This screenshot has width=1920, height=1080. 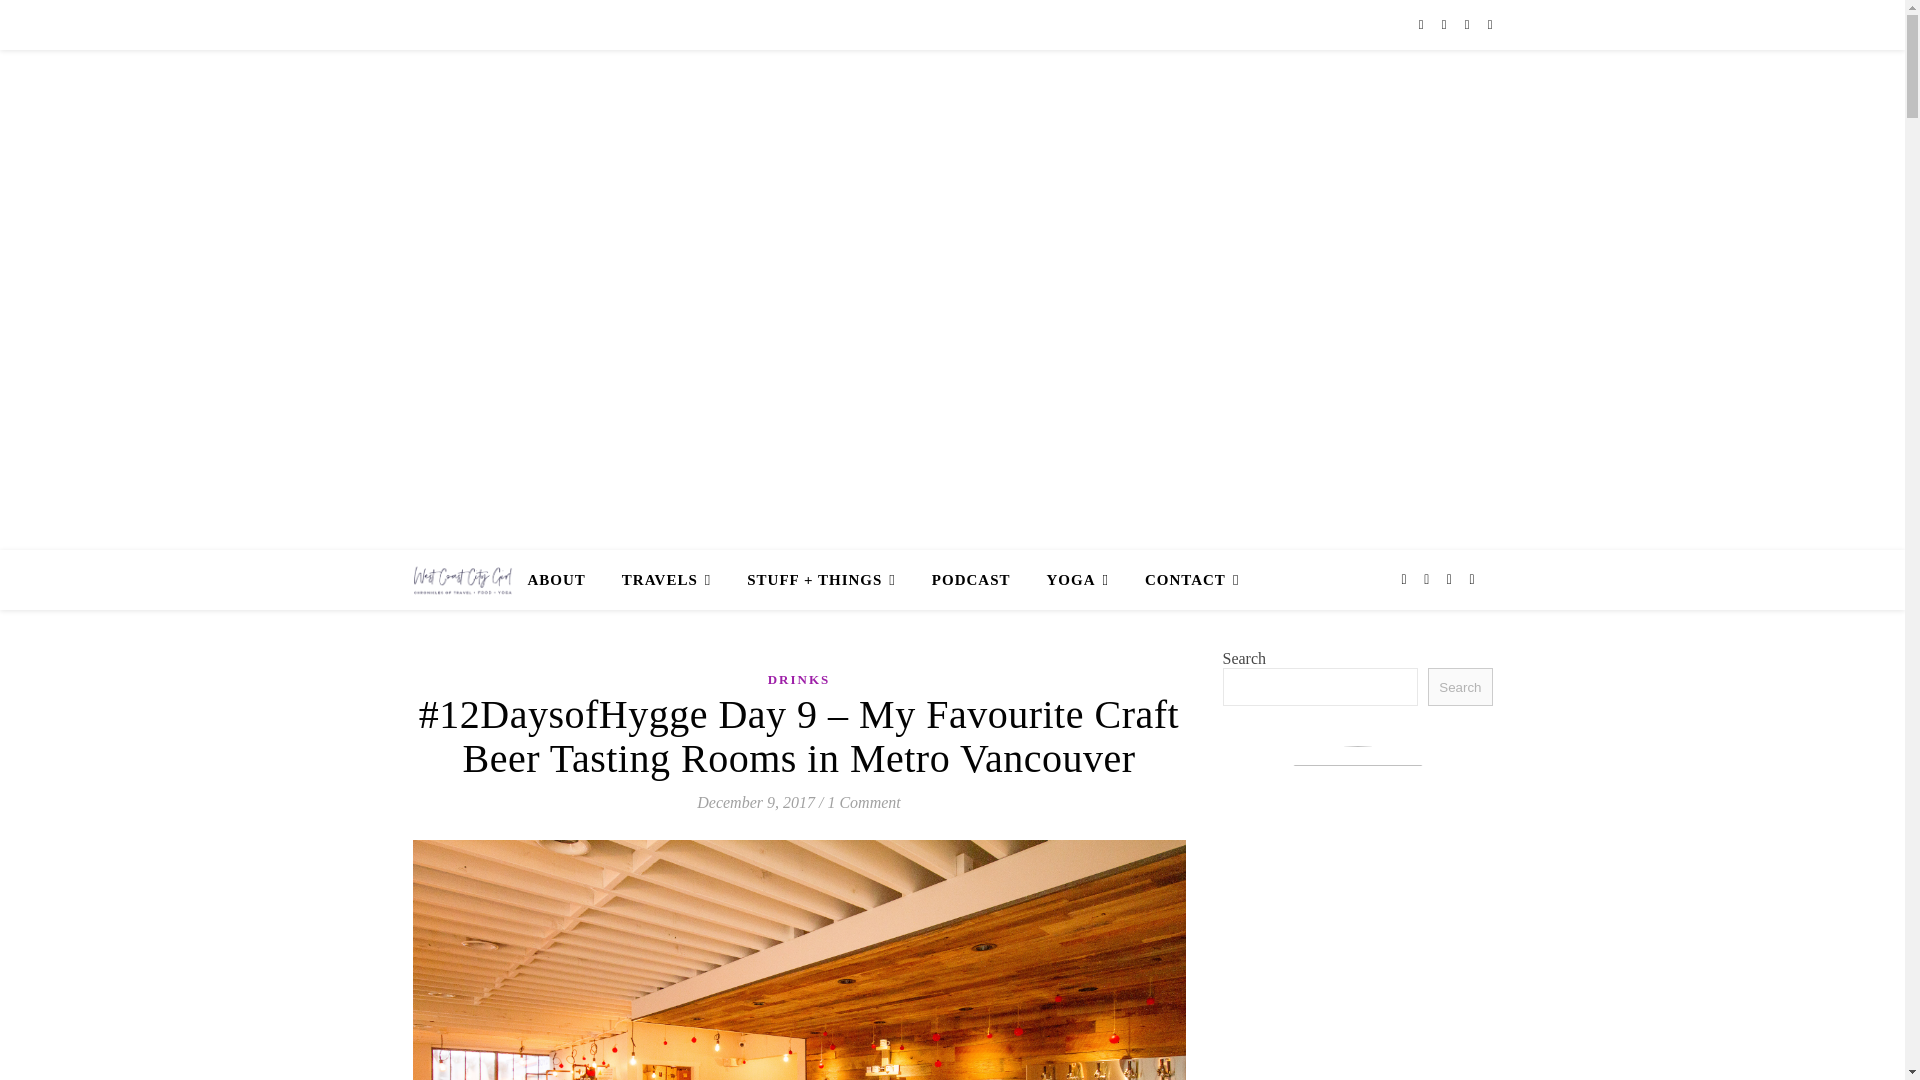 I want to click on PODCAST, so click(x=971, y=580).